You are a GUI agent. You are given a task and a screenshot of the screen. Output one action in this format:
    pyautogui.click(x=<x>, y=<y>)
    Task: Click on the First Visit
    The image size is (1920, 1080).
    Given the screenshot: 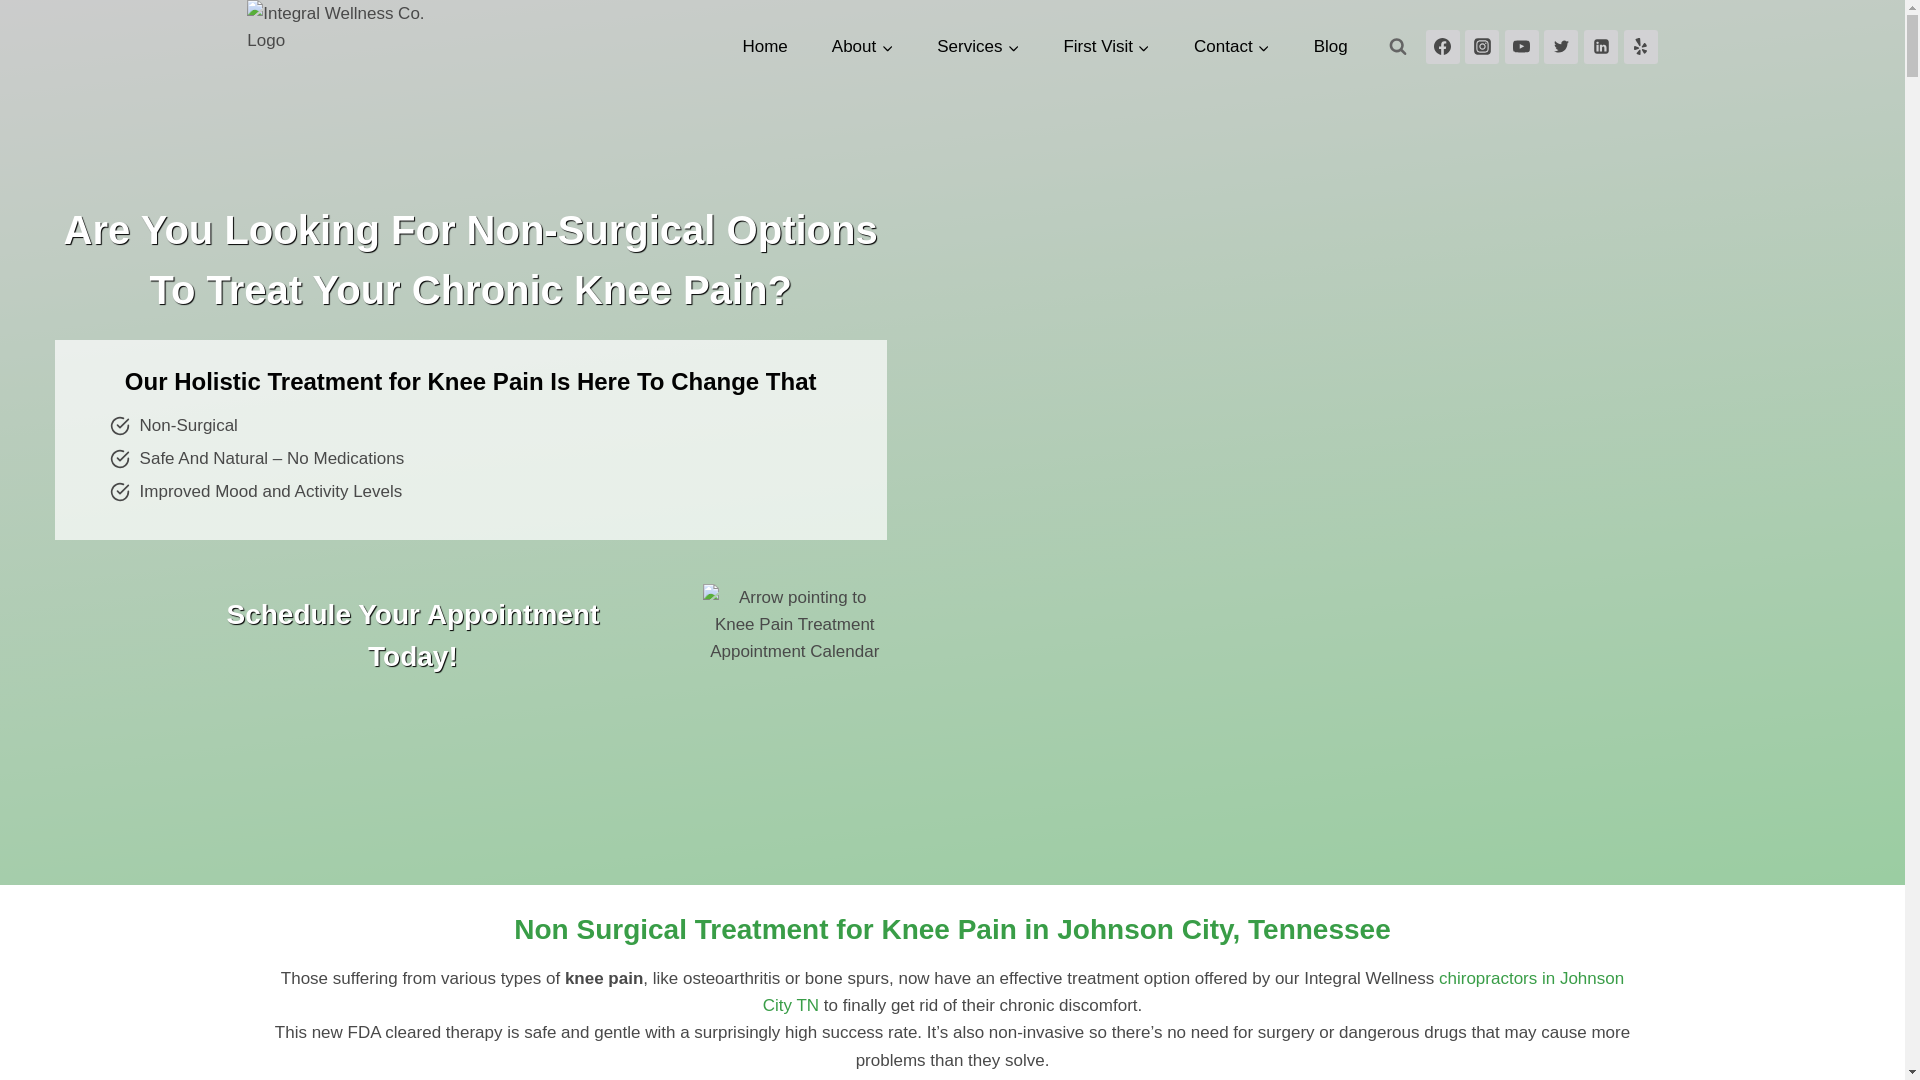 What is the action you would take?
    pyautogui.click(x=1106, y=46)
    